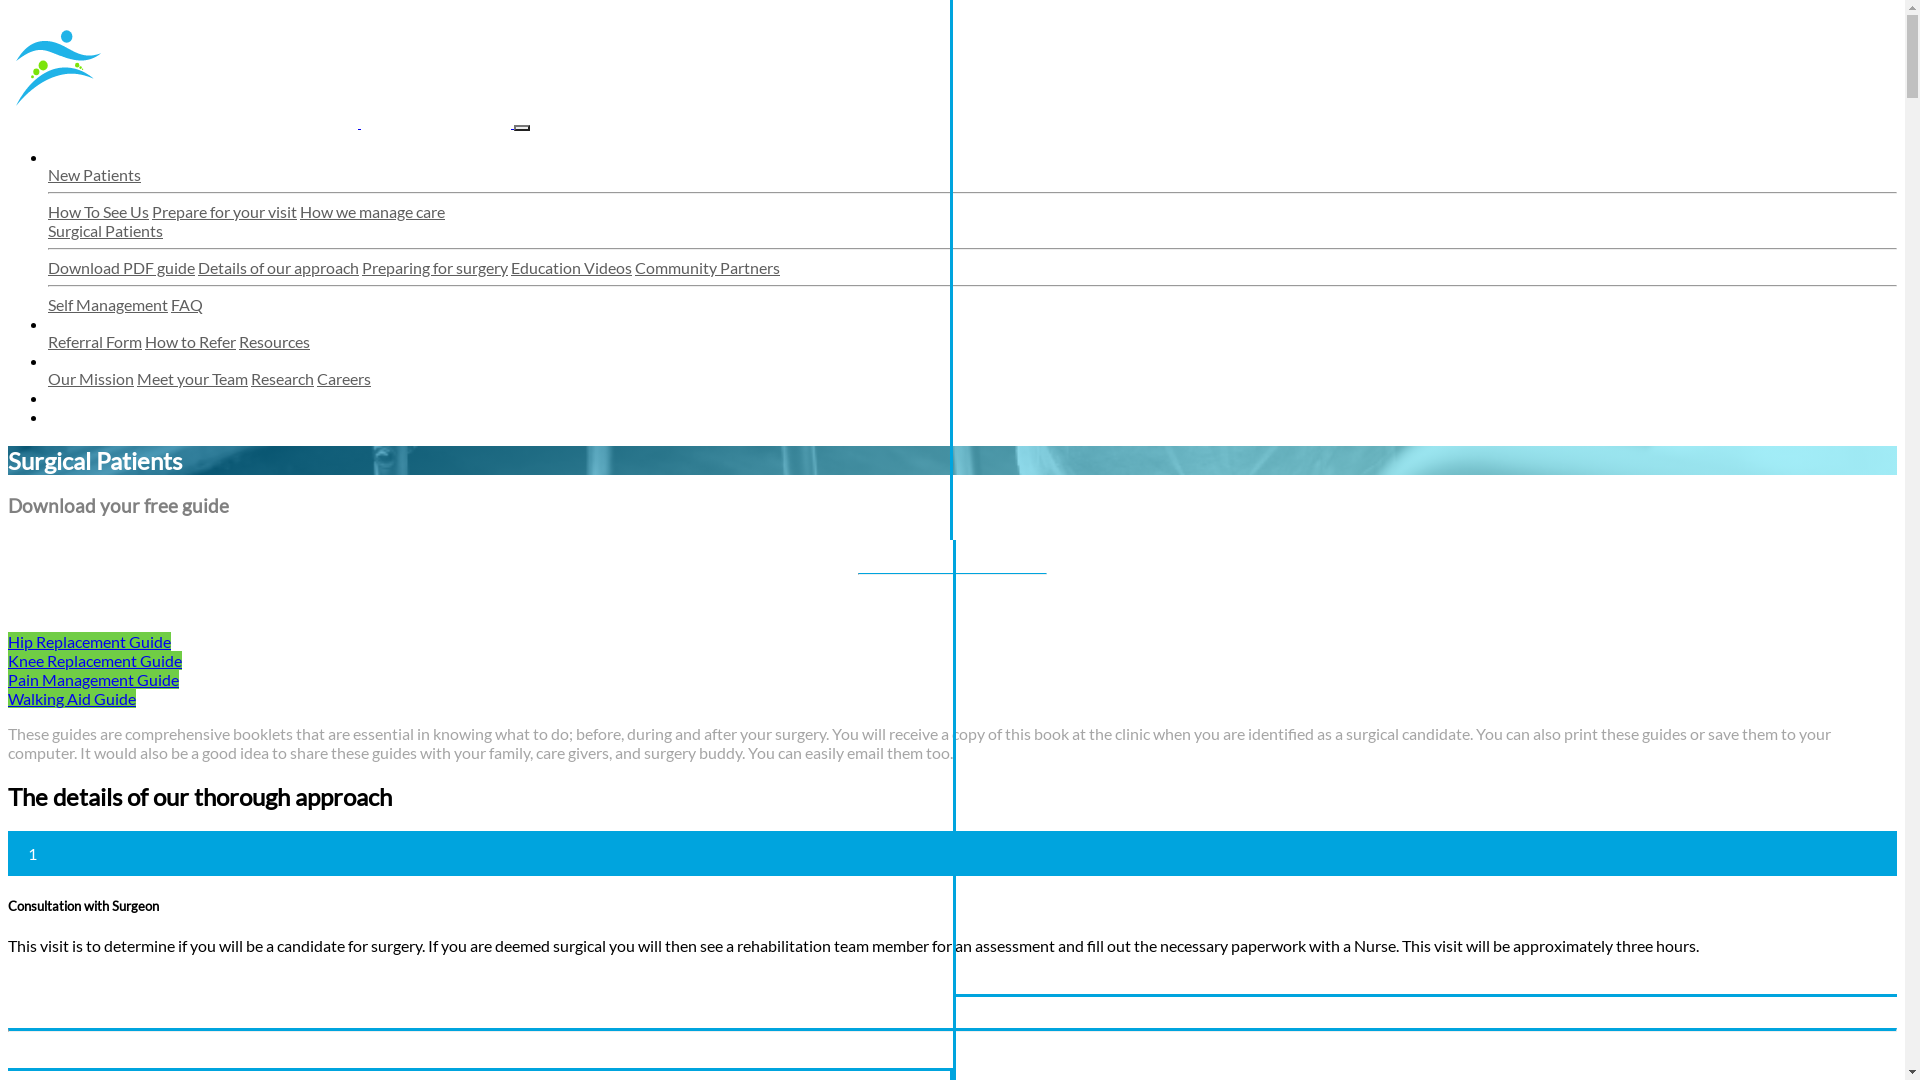 The height and width of the screenshot is (1080, 1920). Describe the element at coordinates (94, 324) in the screenshot. I see `For Providers` at that location.